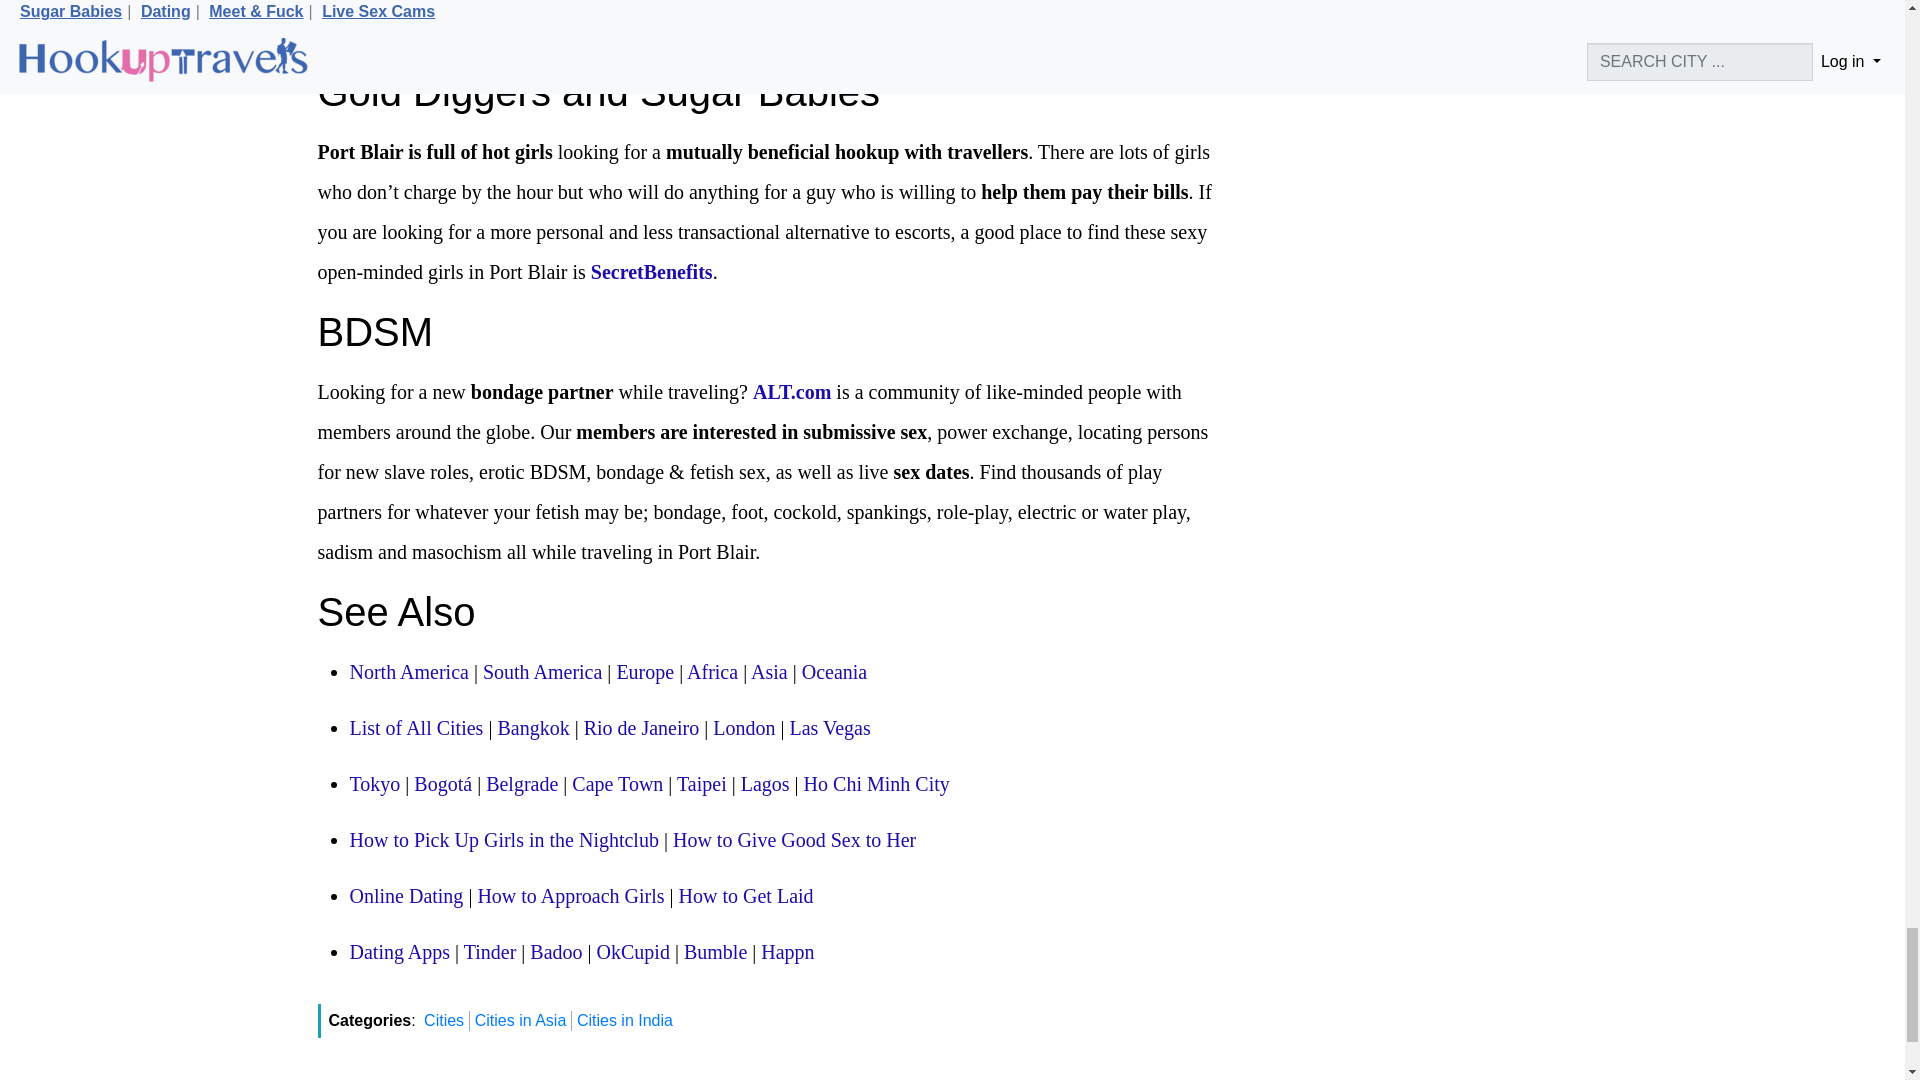 This screenshot has width=1920, height=1080. Describe the element at coordinates (768, 671) in the screenshot. I see `Asia` at that location.